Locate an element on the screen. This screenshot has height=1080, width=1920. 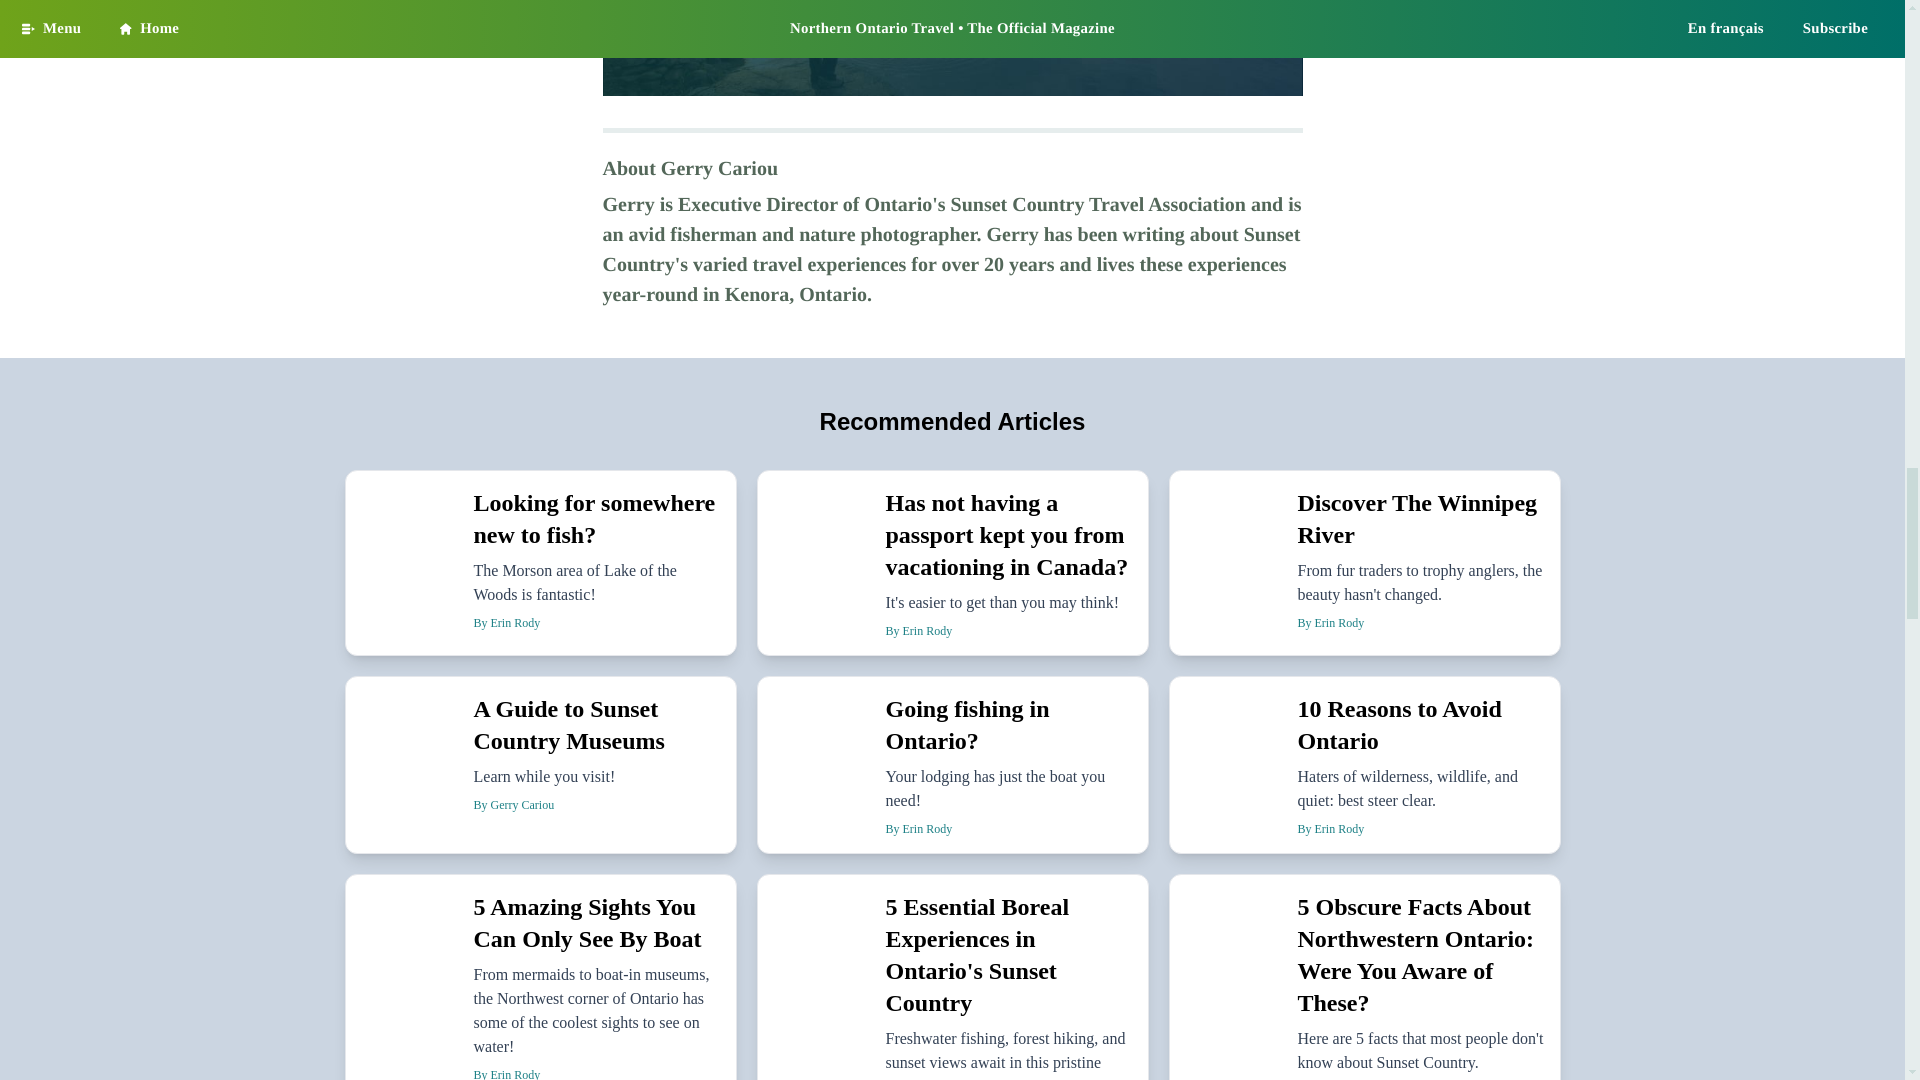
Privacy Policy is located at coordinates (1170, 47).